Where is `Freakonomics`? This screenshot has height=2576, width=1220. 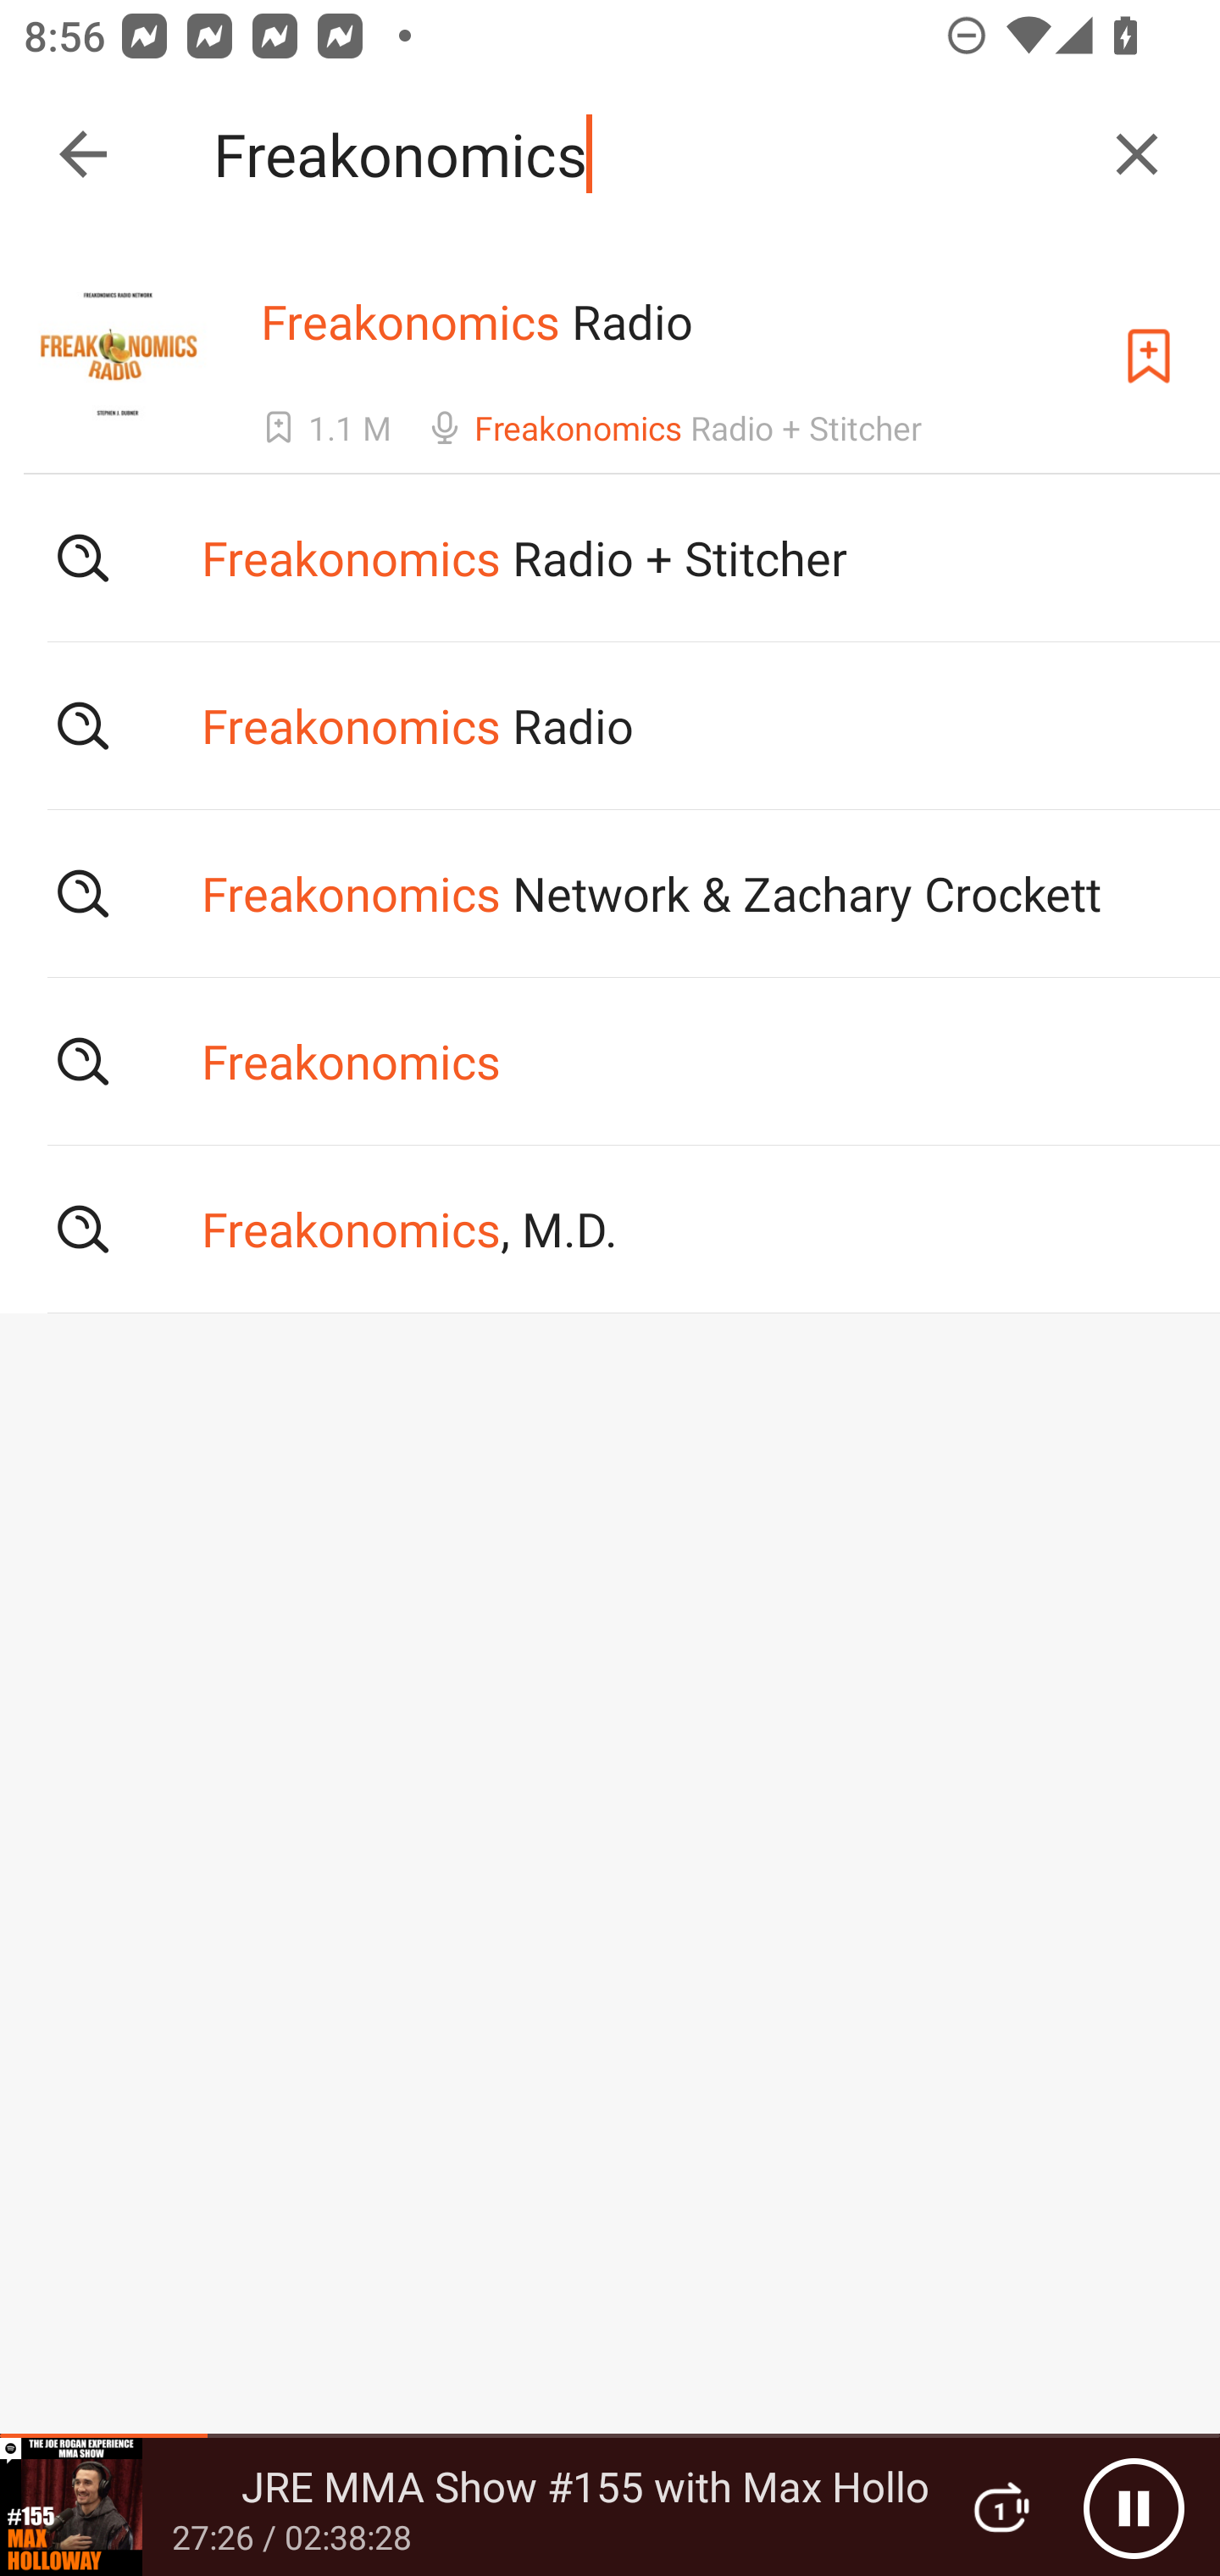 Freakonomics is located at coordinates (645, 154).